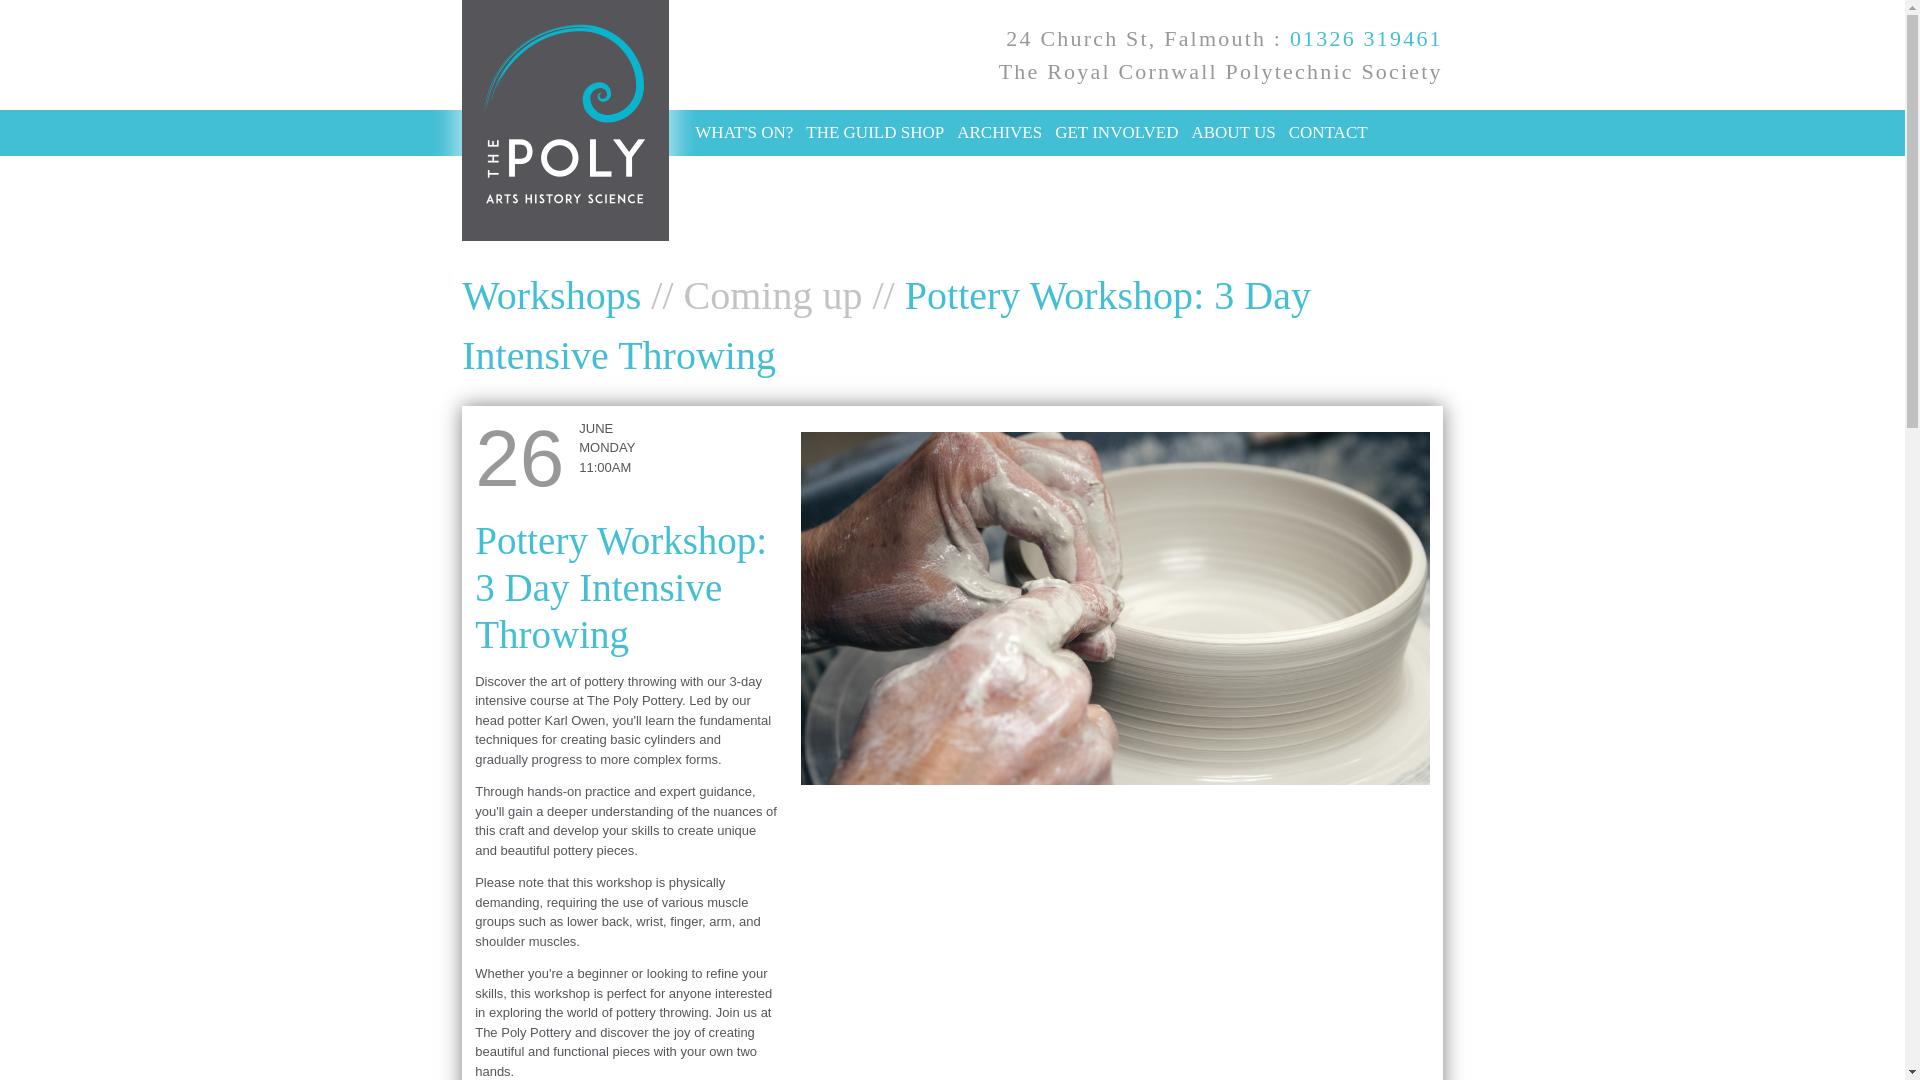 This screenshot has width=1920, height=1080. What do you see at coordinates (999, 132) in the screenshot?
I see `ARCHIVES` at bounding box center [999, 132].